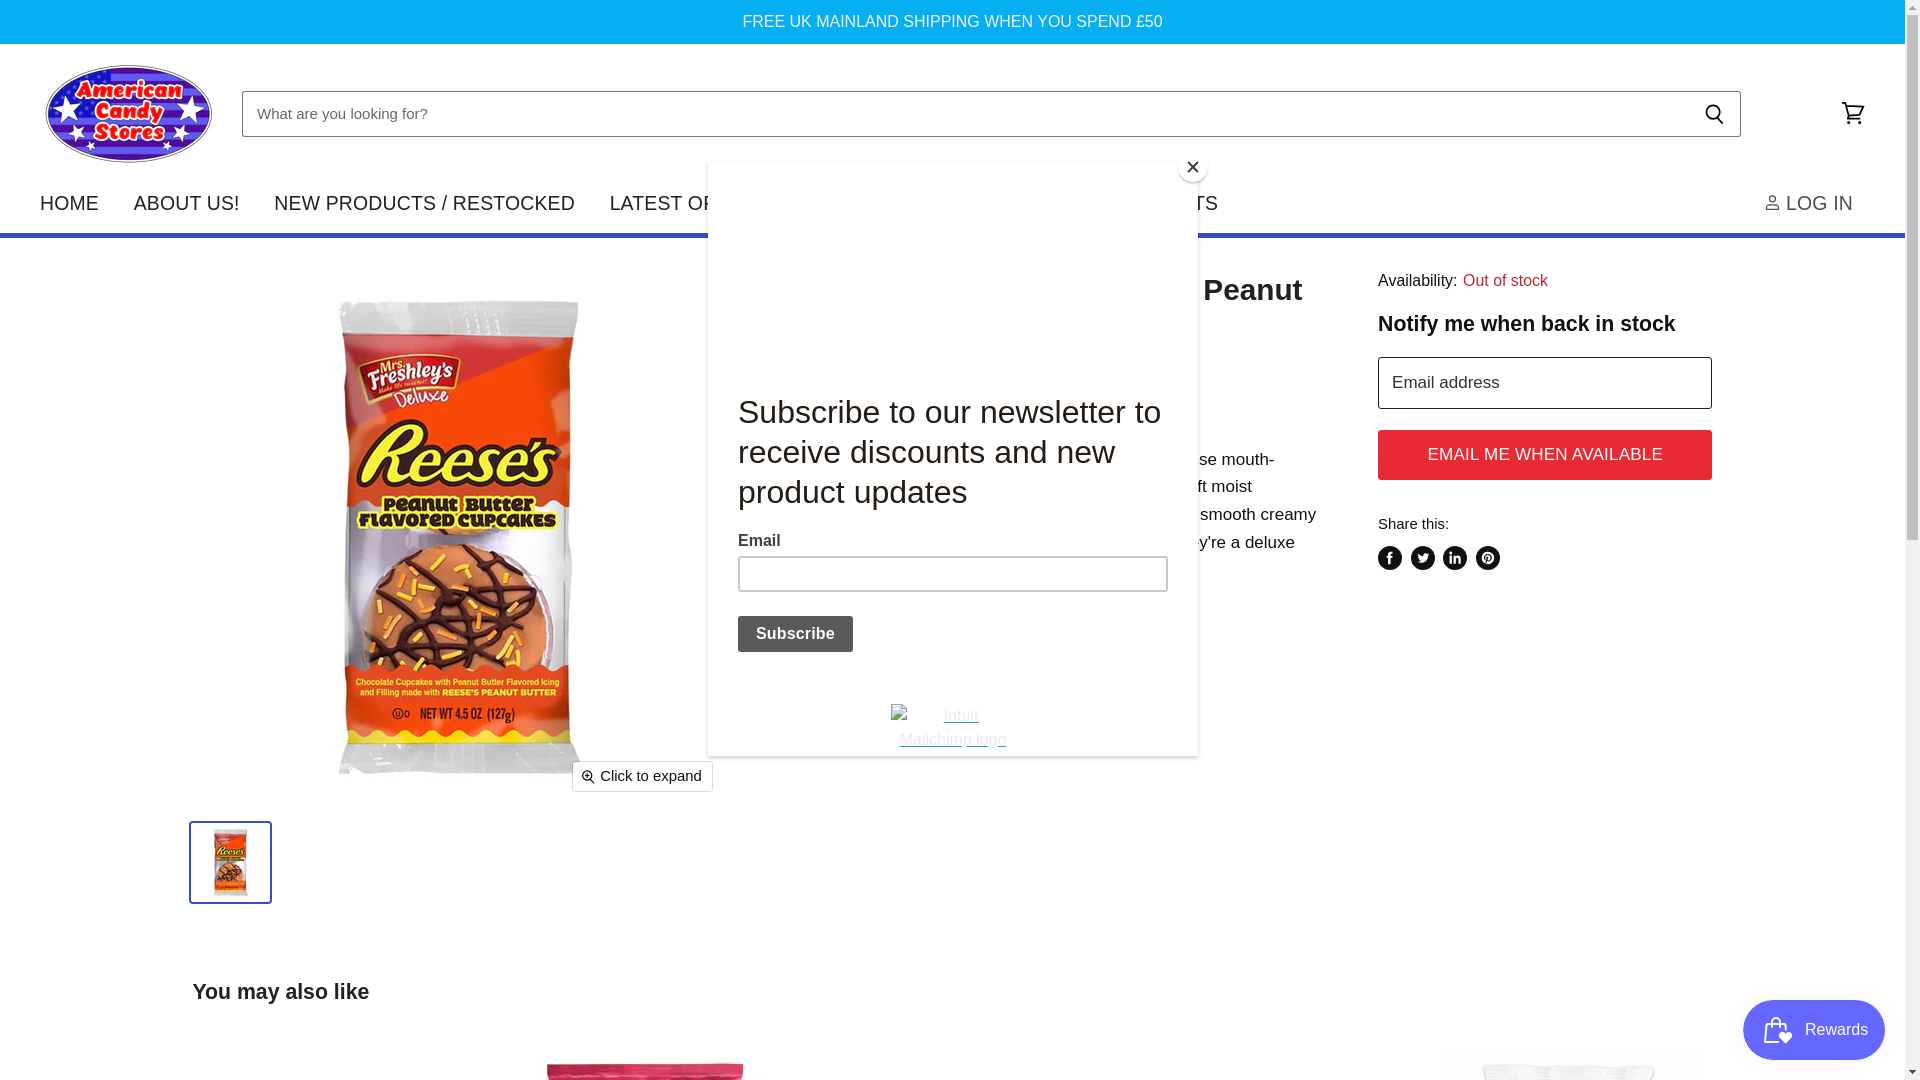 This screenshot has width=1920, height=1080. I want to click on FAQS, so click(828, 203).